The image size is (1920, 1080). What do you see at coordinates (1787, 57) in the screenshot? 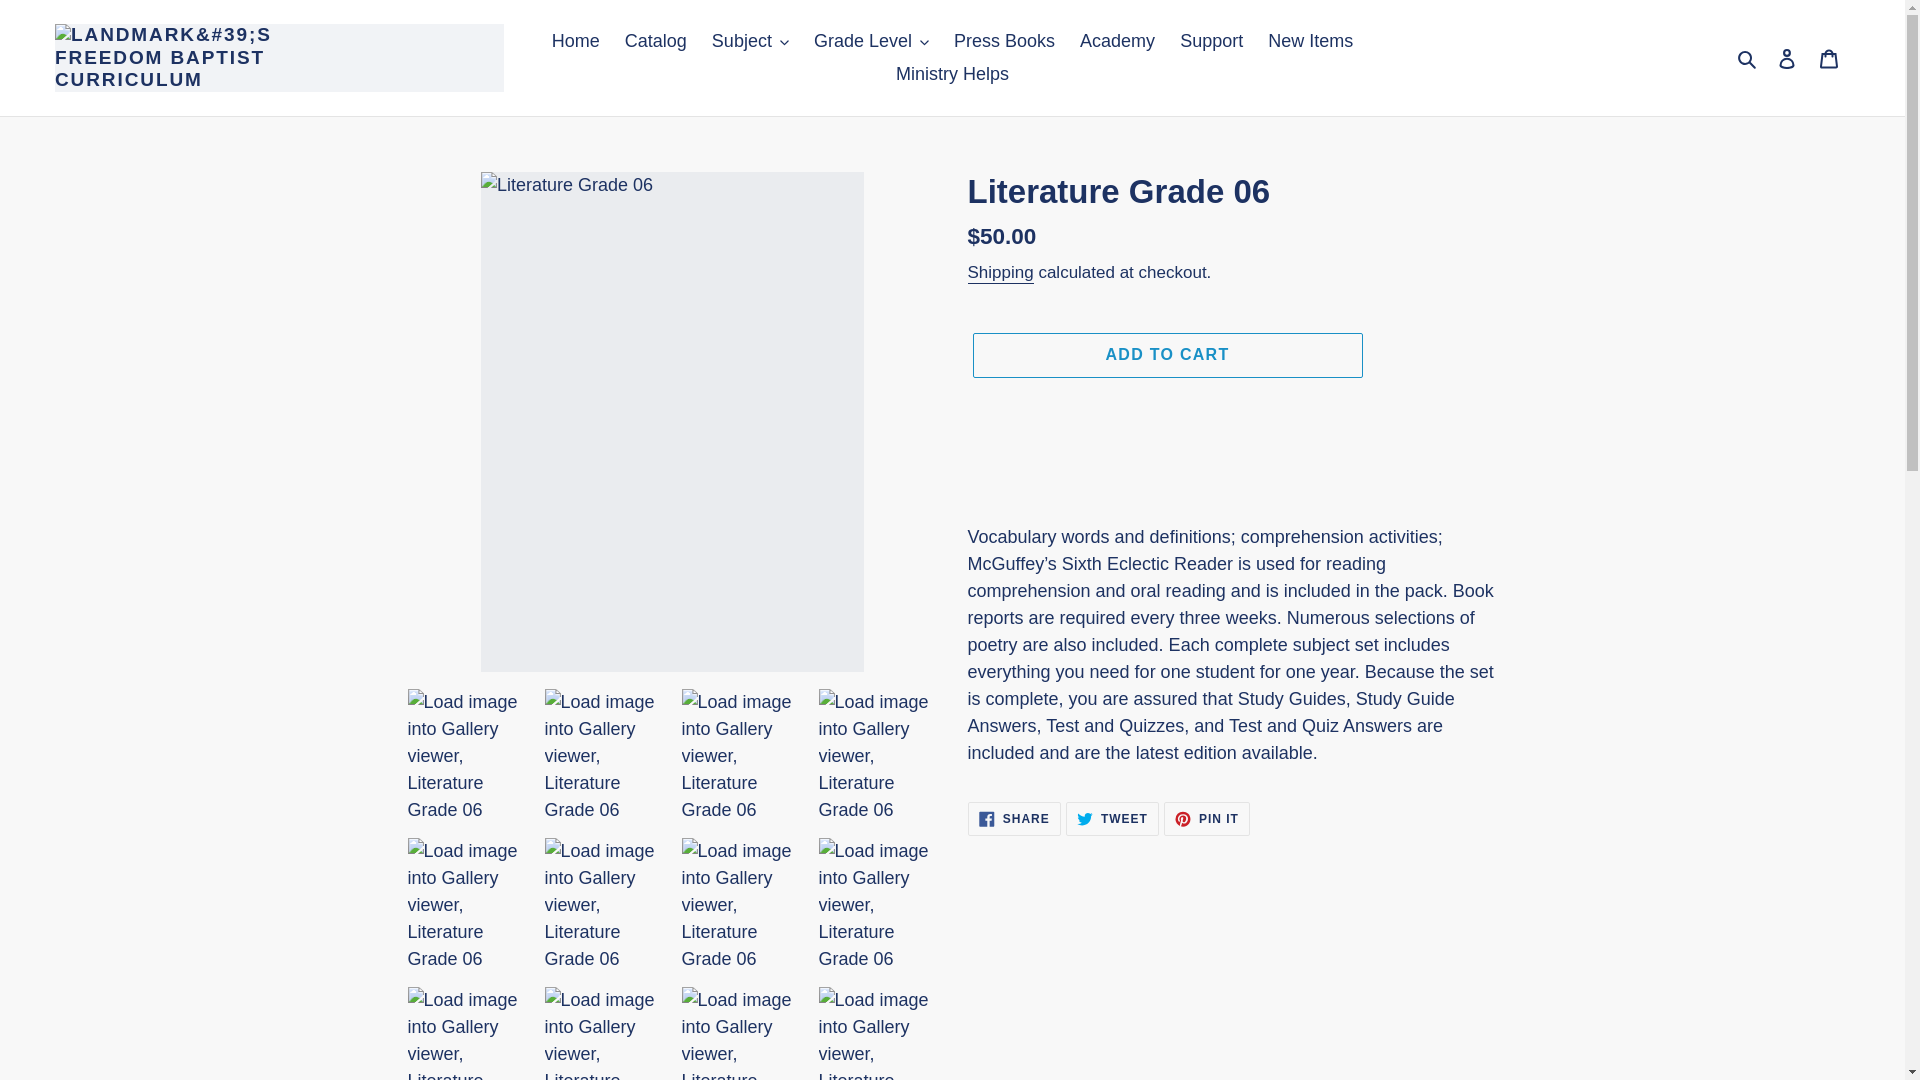
I see `Log in` at bounding box center [1787, 57].